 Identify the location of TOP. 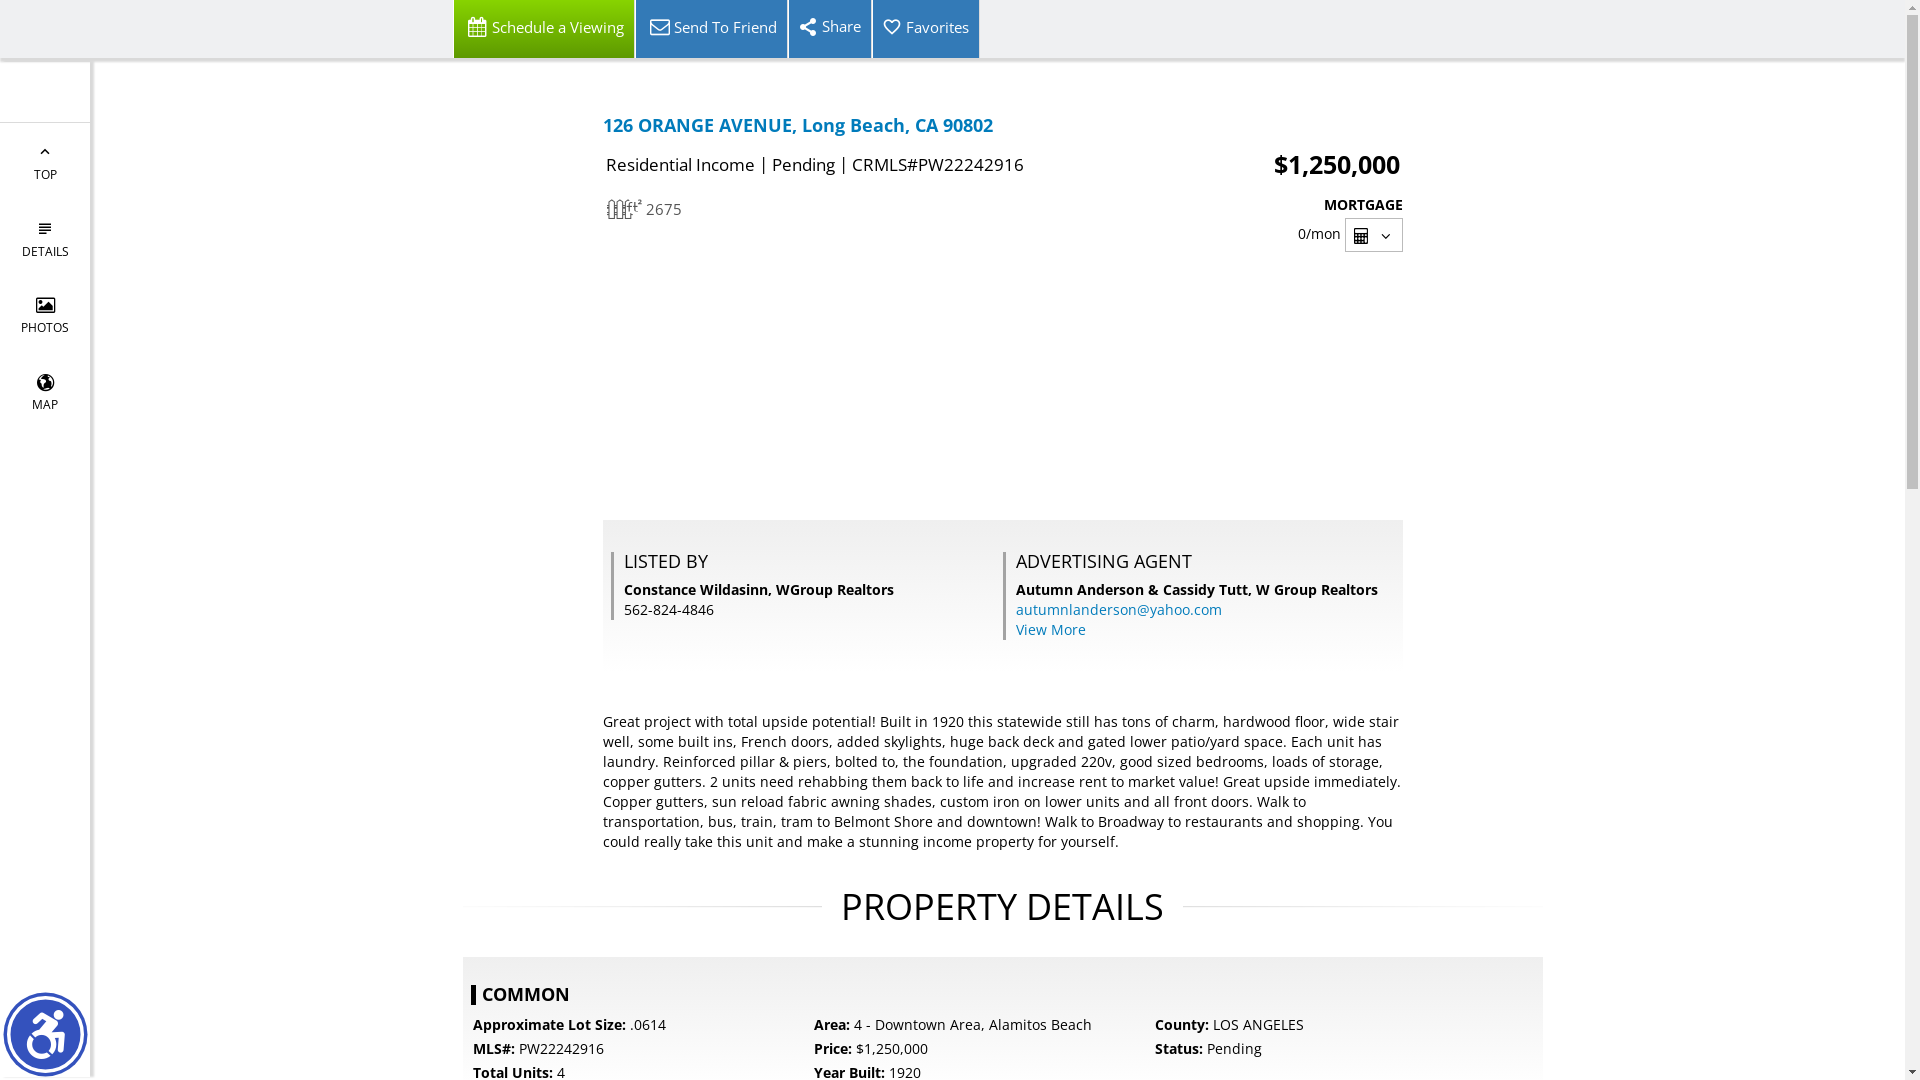
(45, 162).